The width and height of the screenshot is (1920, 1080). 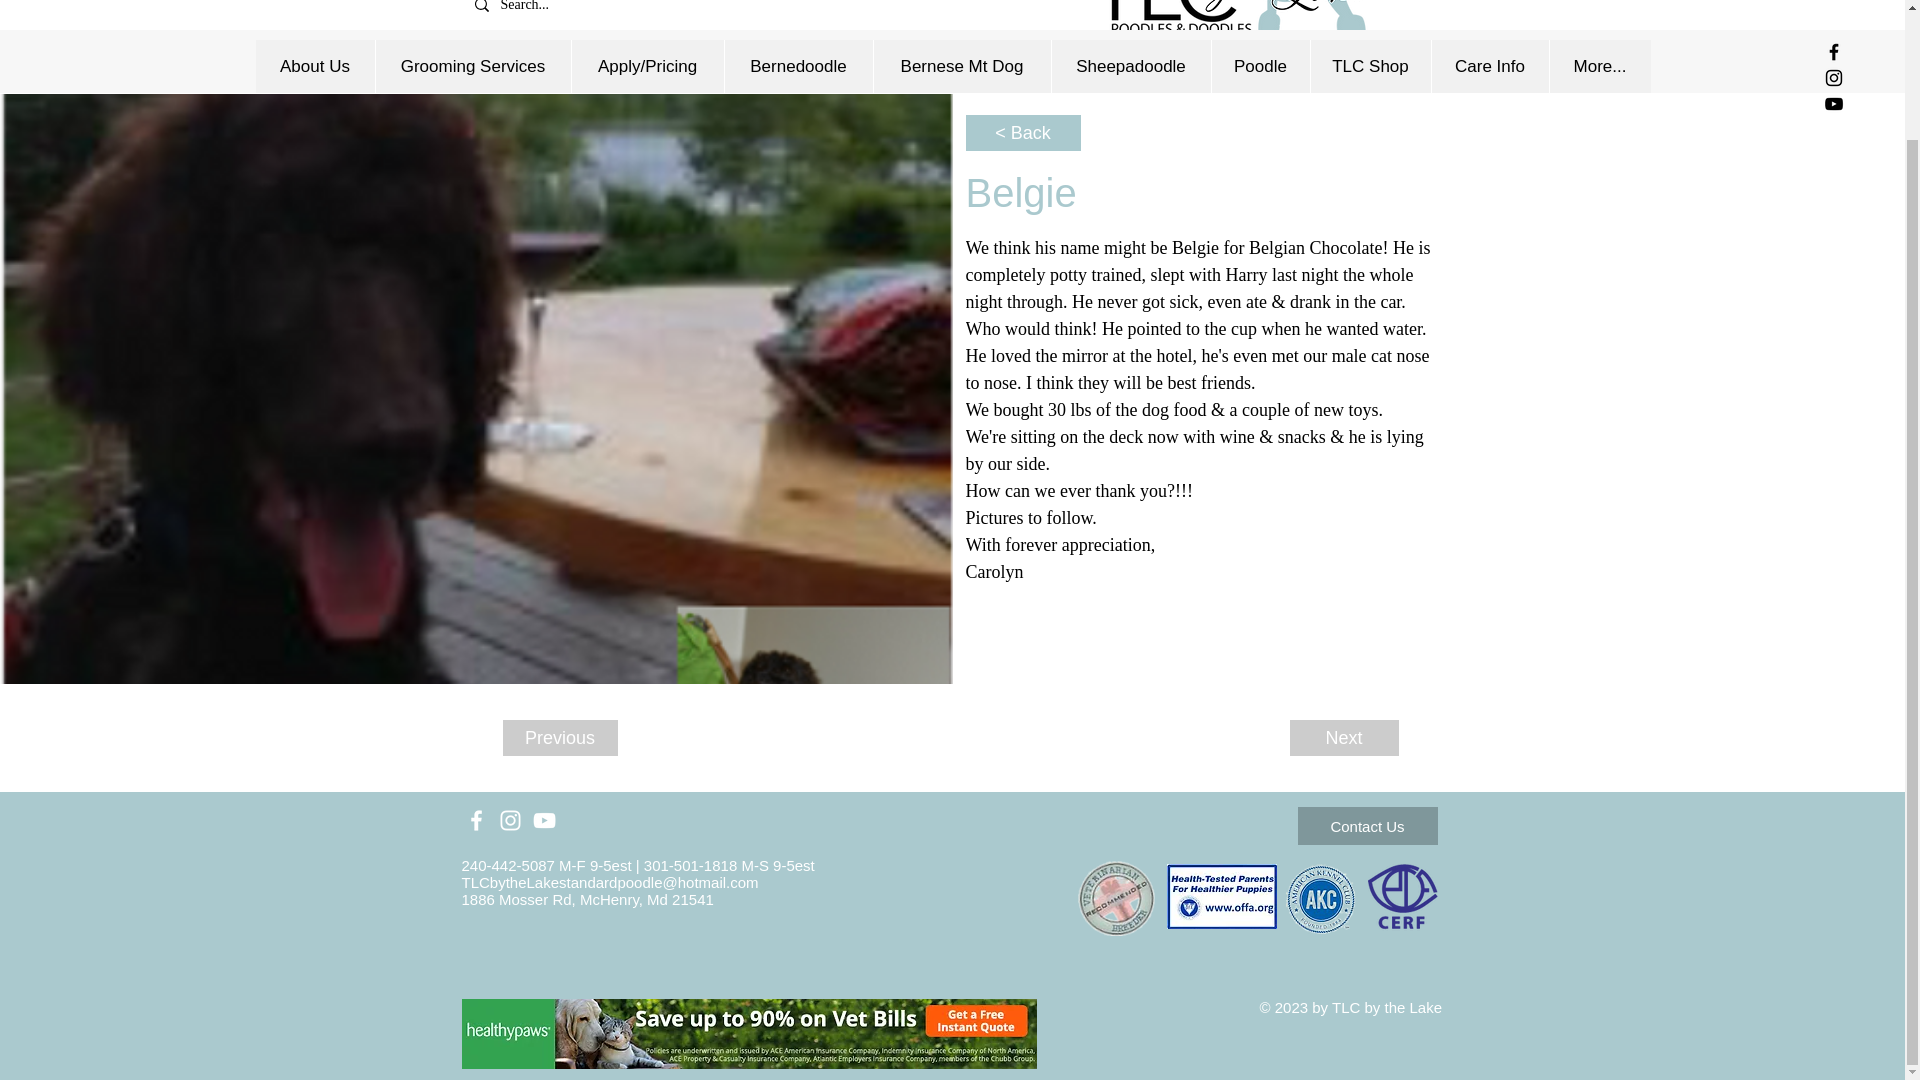 What do you see at coordinates (472, 66) in the screenshot?
I see `Grooming Services` at bounding box center [472, 66].